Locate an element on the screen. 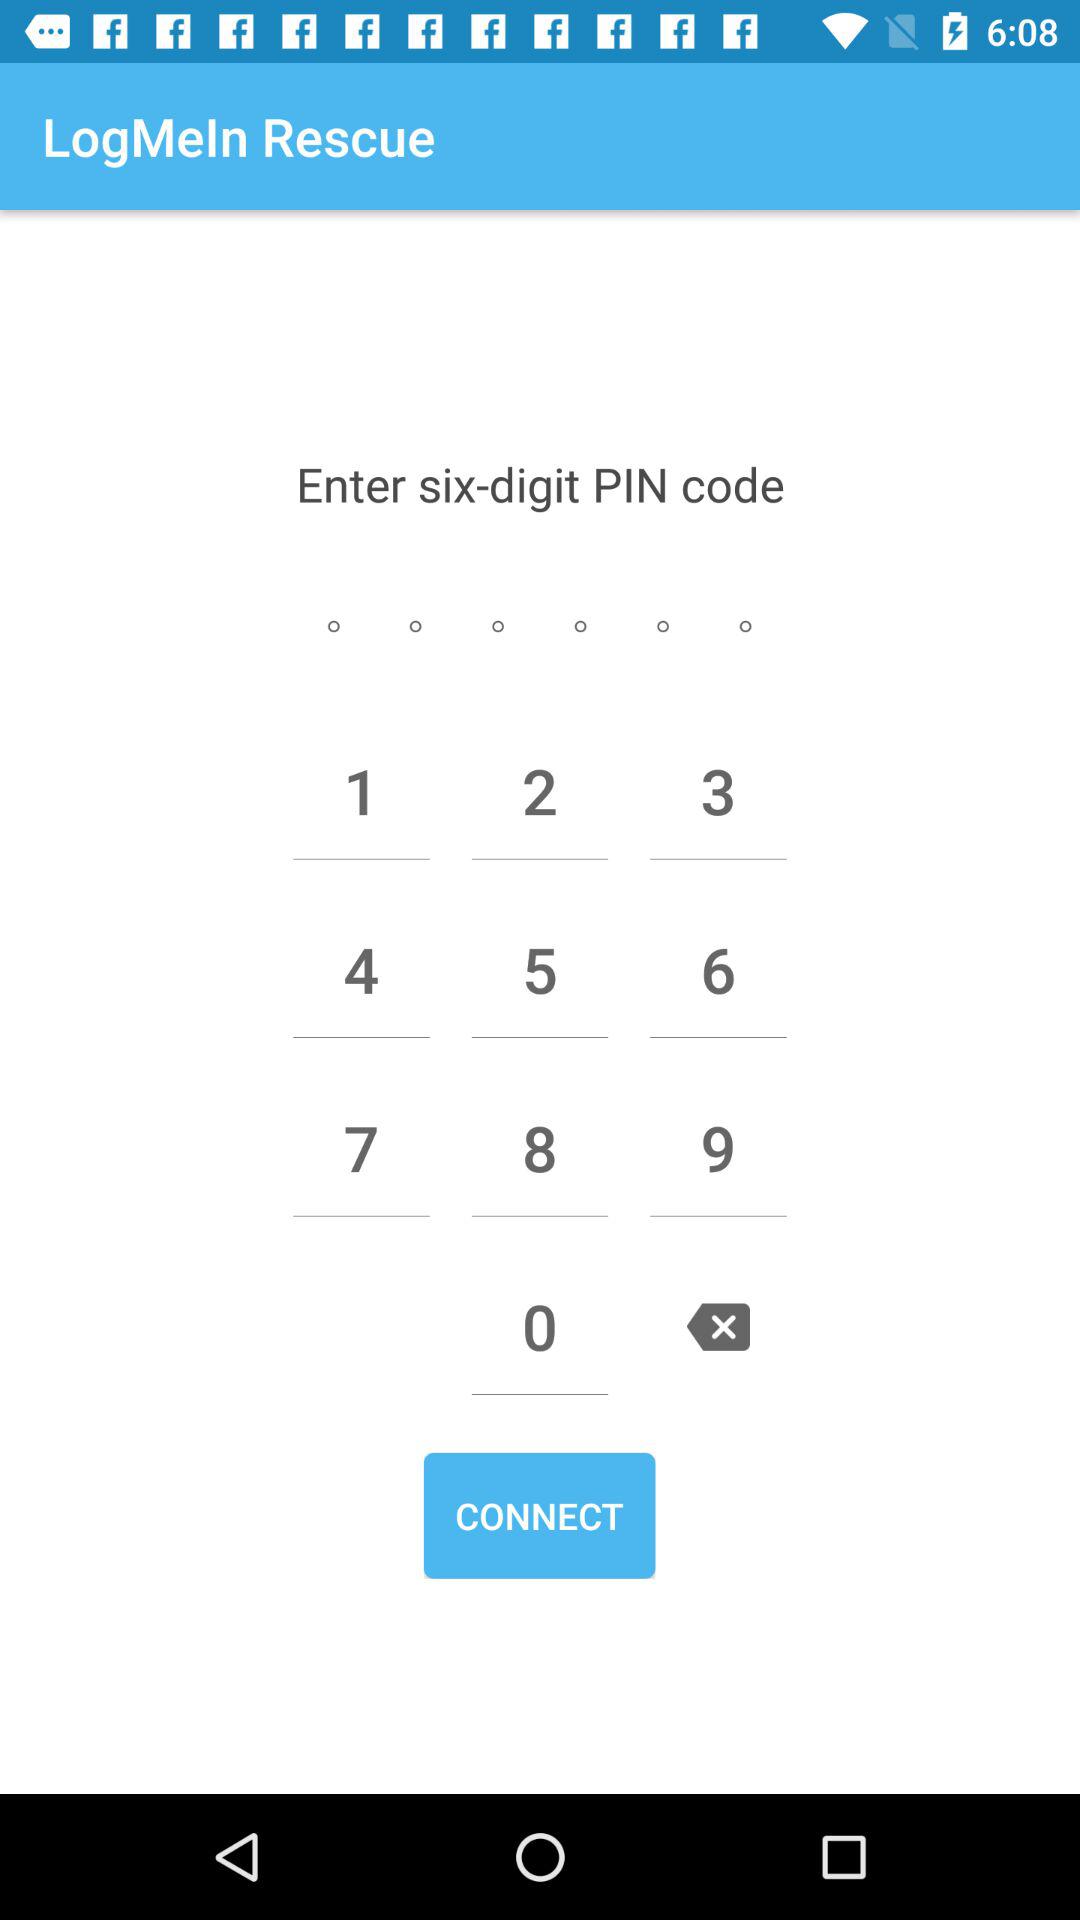 The width and height of the screenshot is (1080, 1920). click icon to the right of the 4 icon is located at coordinates (540, 969).